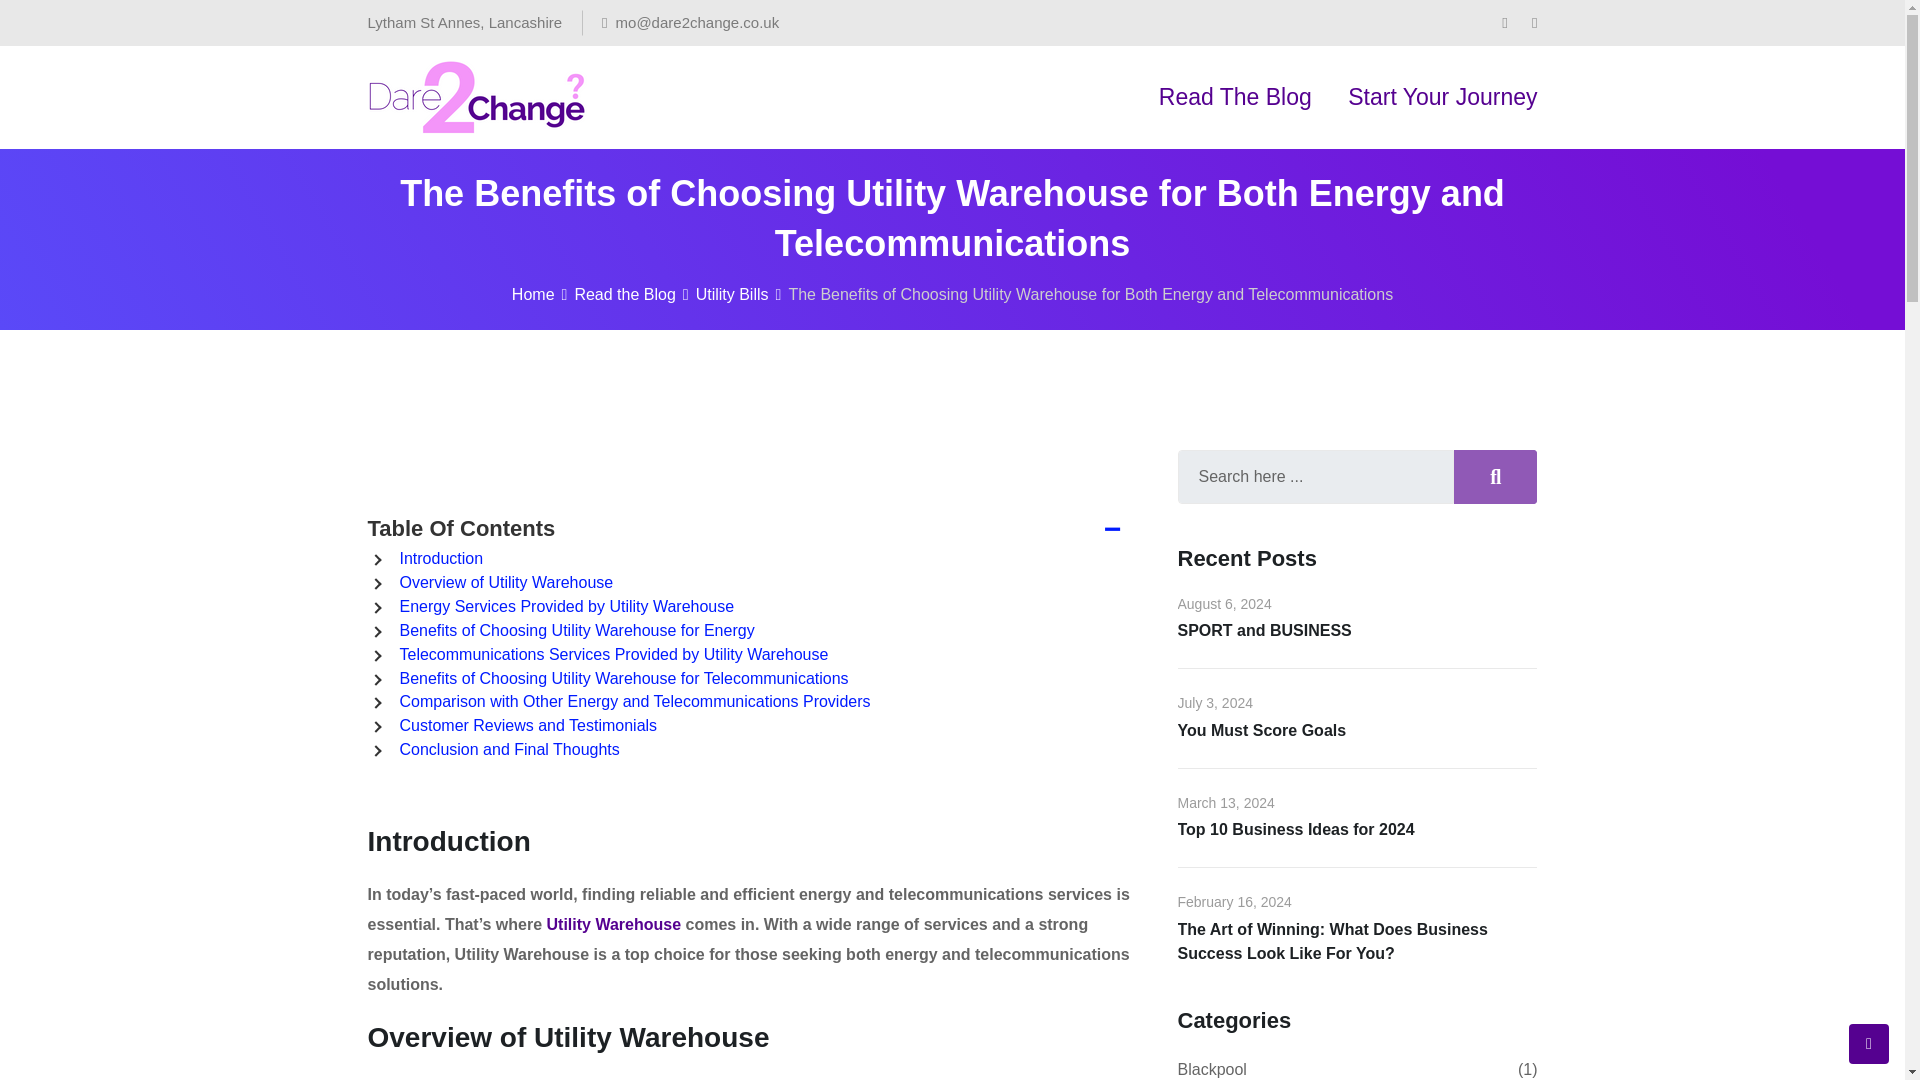  I want to click on Read the Blog, so click(624, 294).